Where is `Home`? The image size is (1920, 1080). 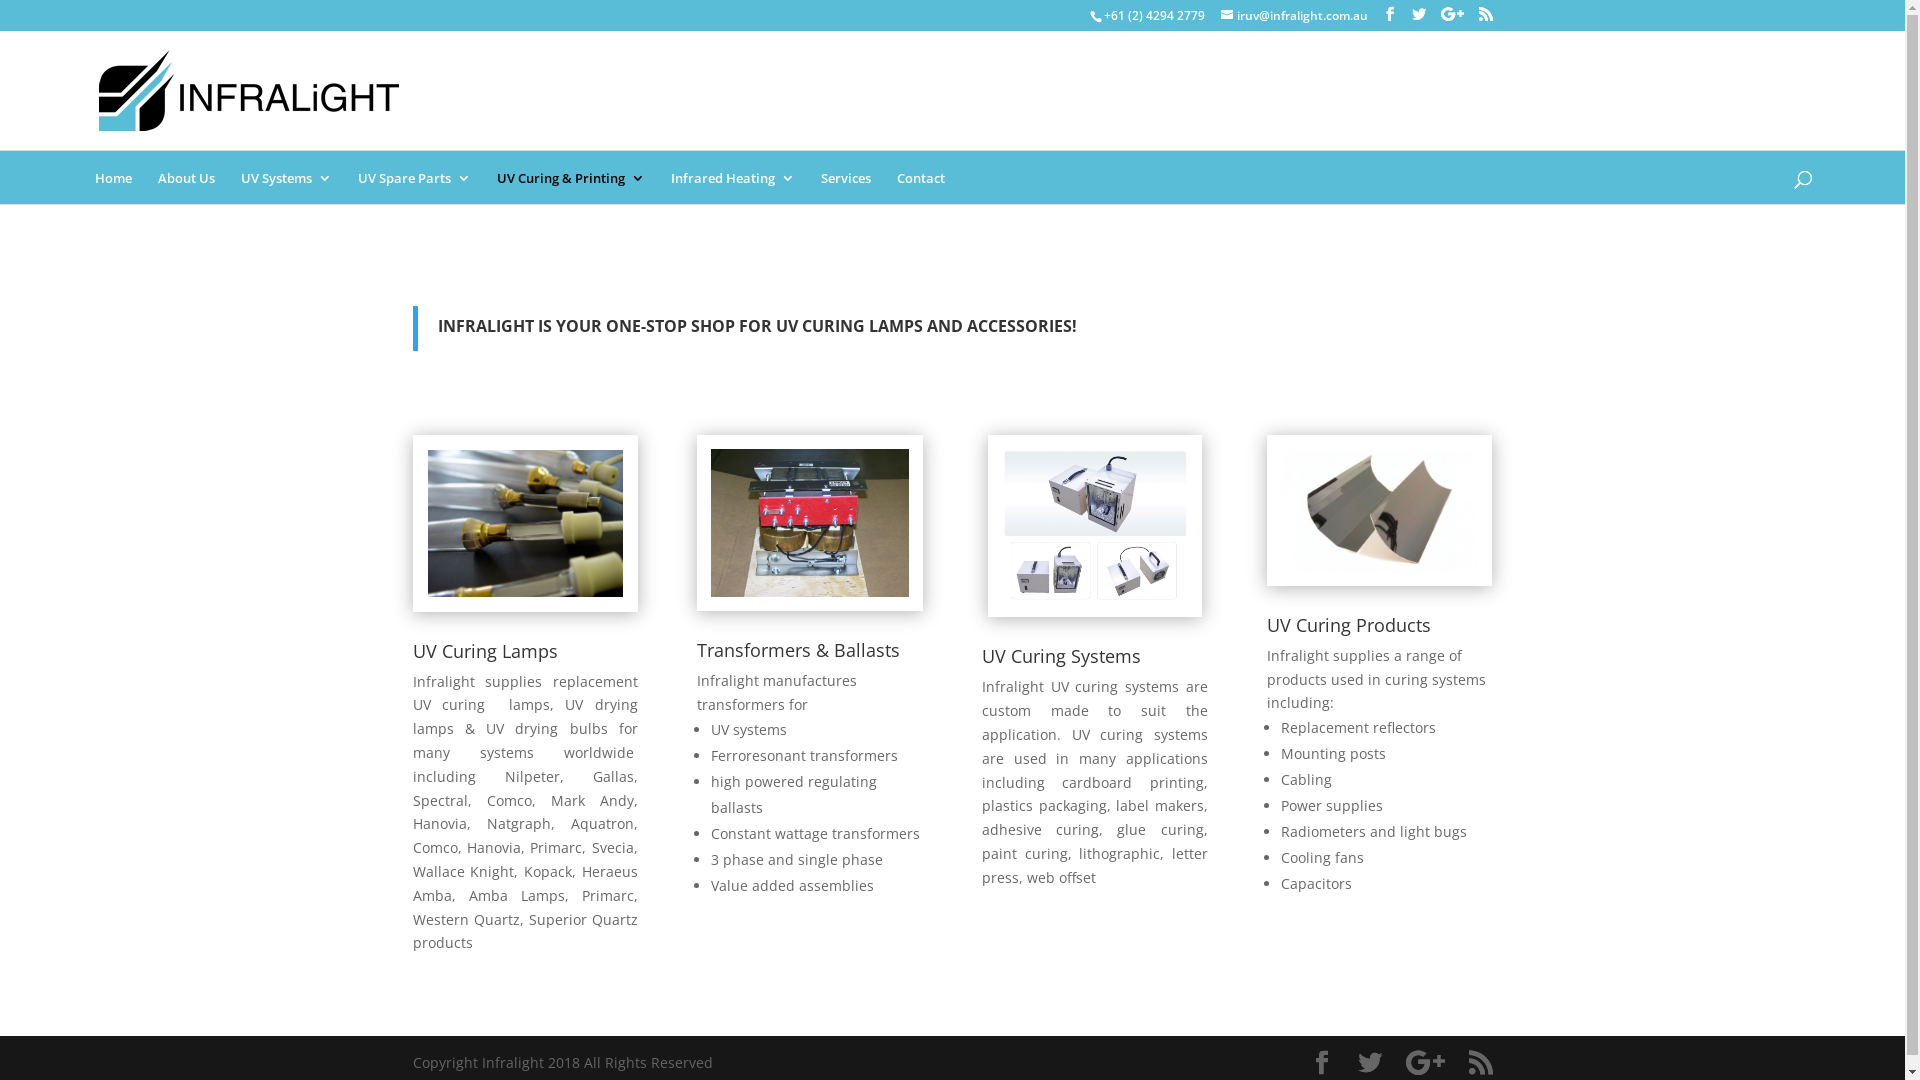 Home is located at coordinates (114, 178).